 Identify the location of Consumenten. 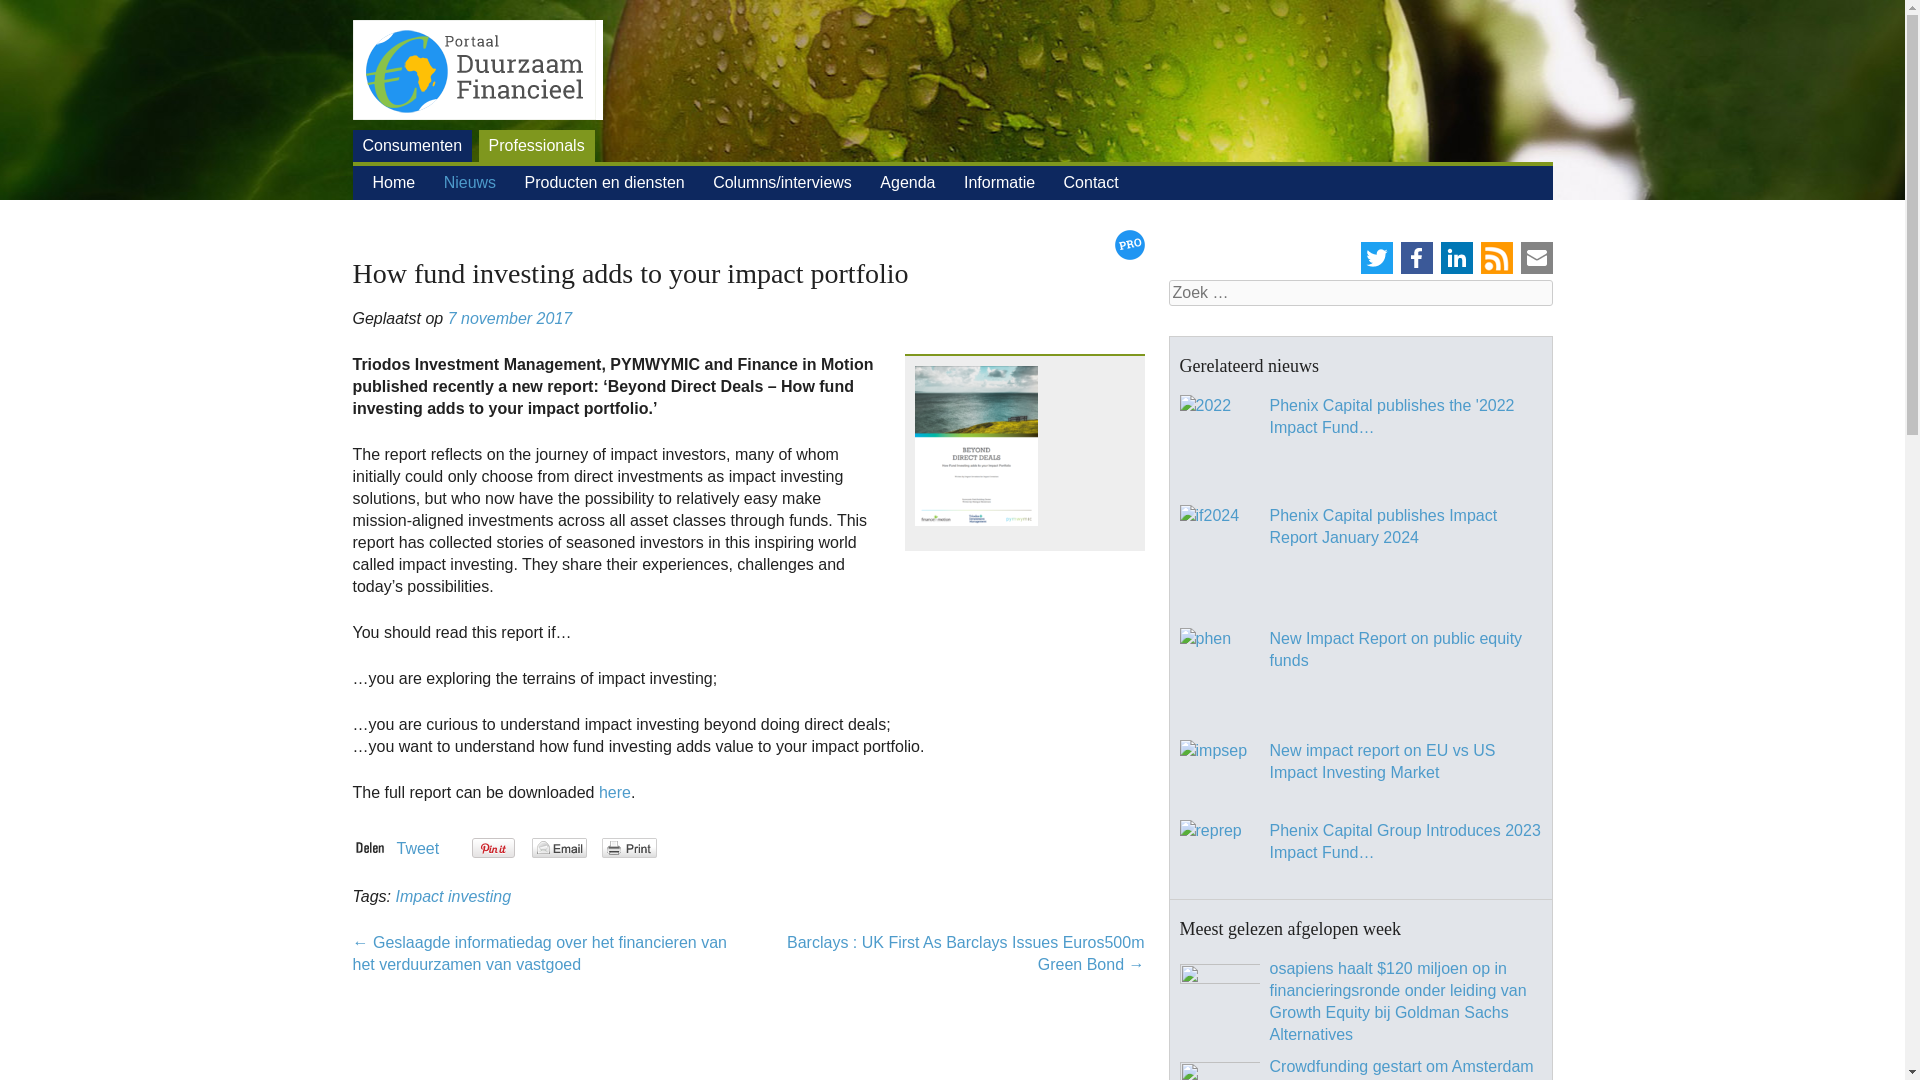
(412, 146).